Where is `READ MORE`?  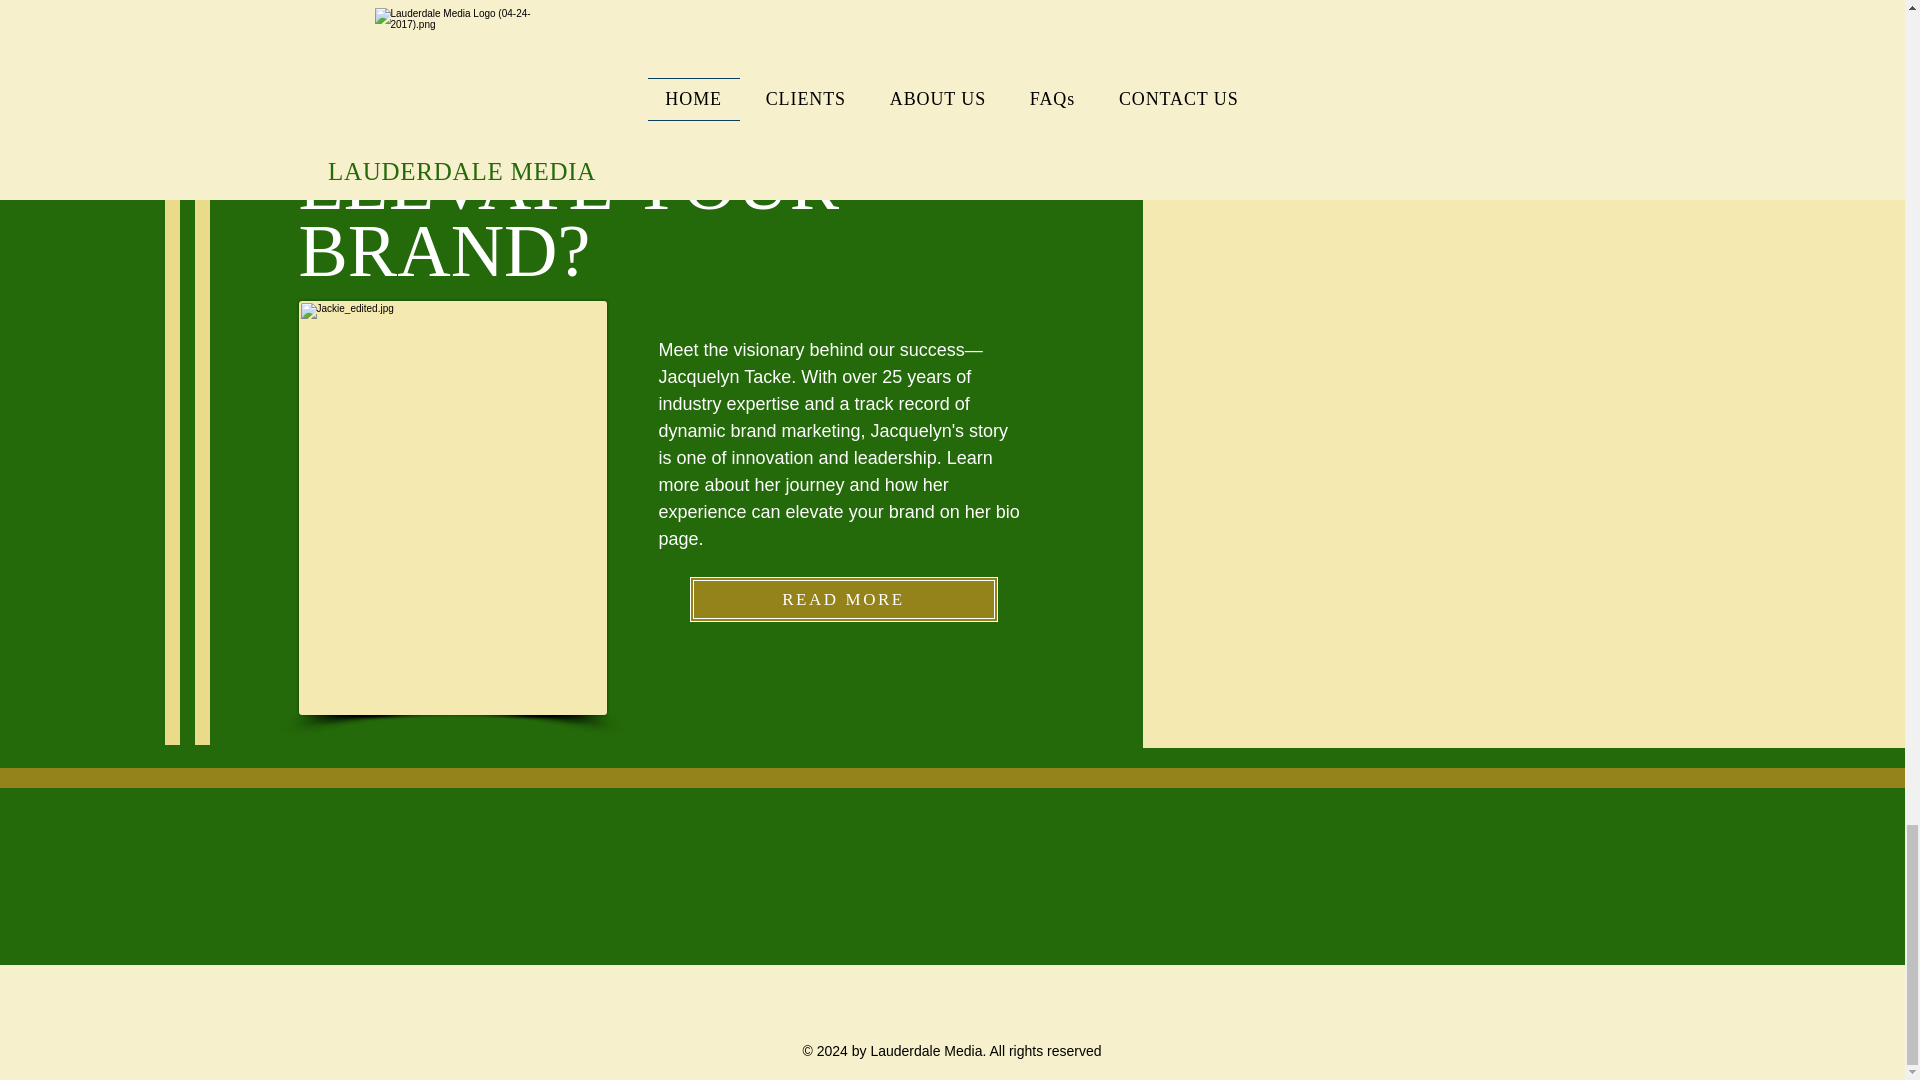 READ MORE is located at coordinates (844, 599).